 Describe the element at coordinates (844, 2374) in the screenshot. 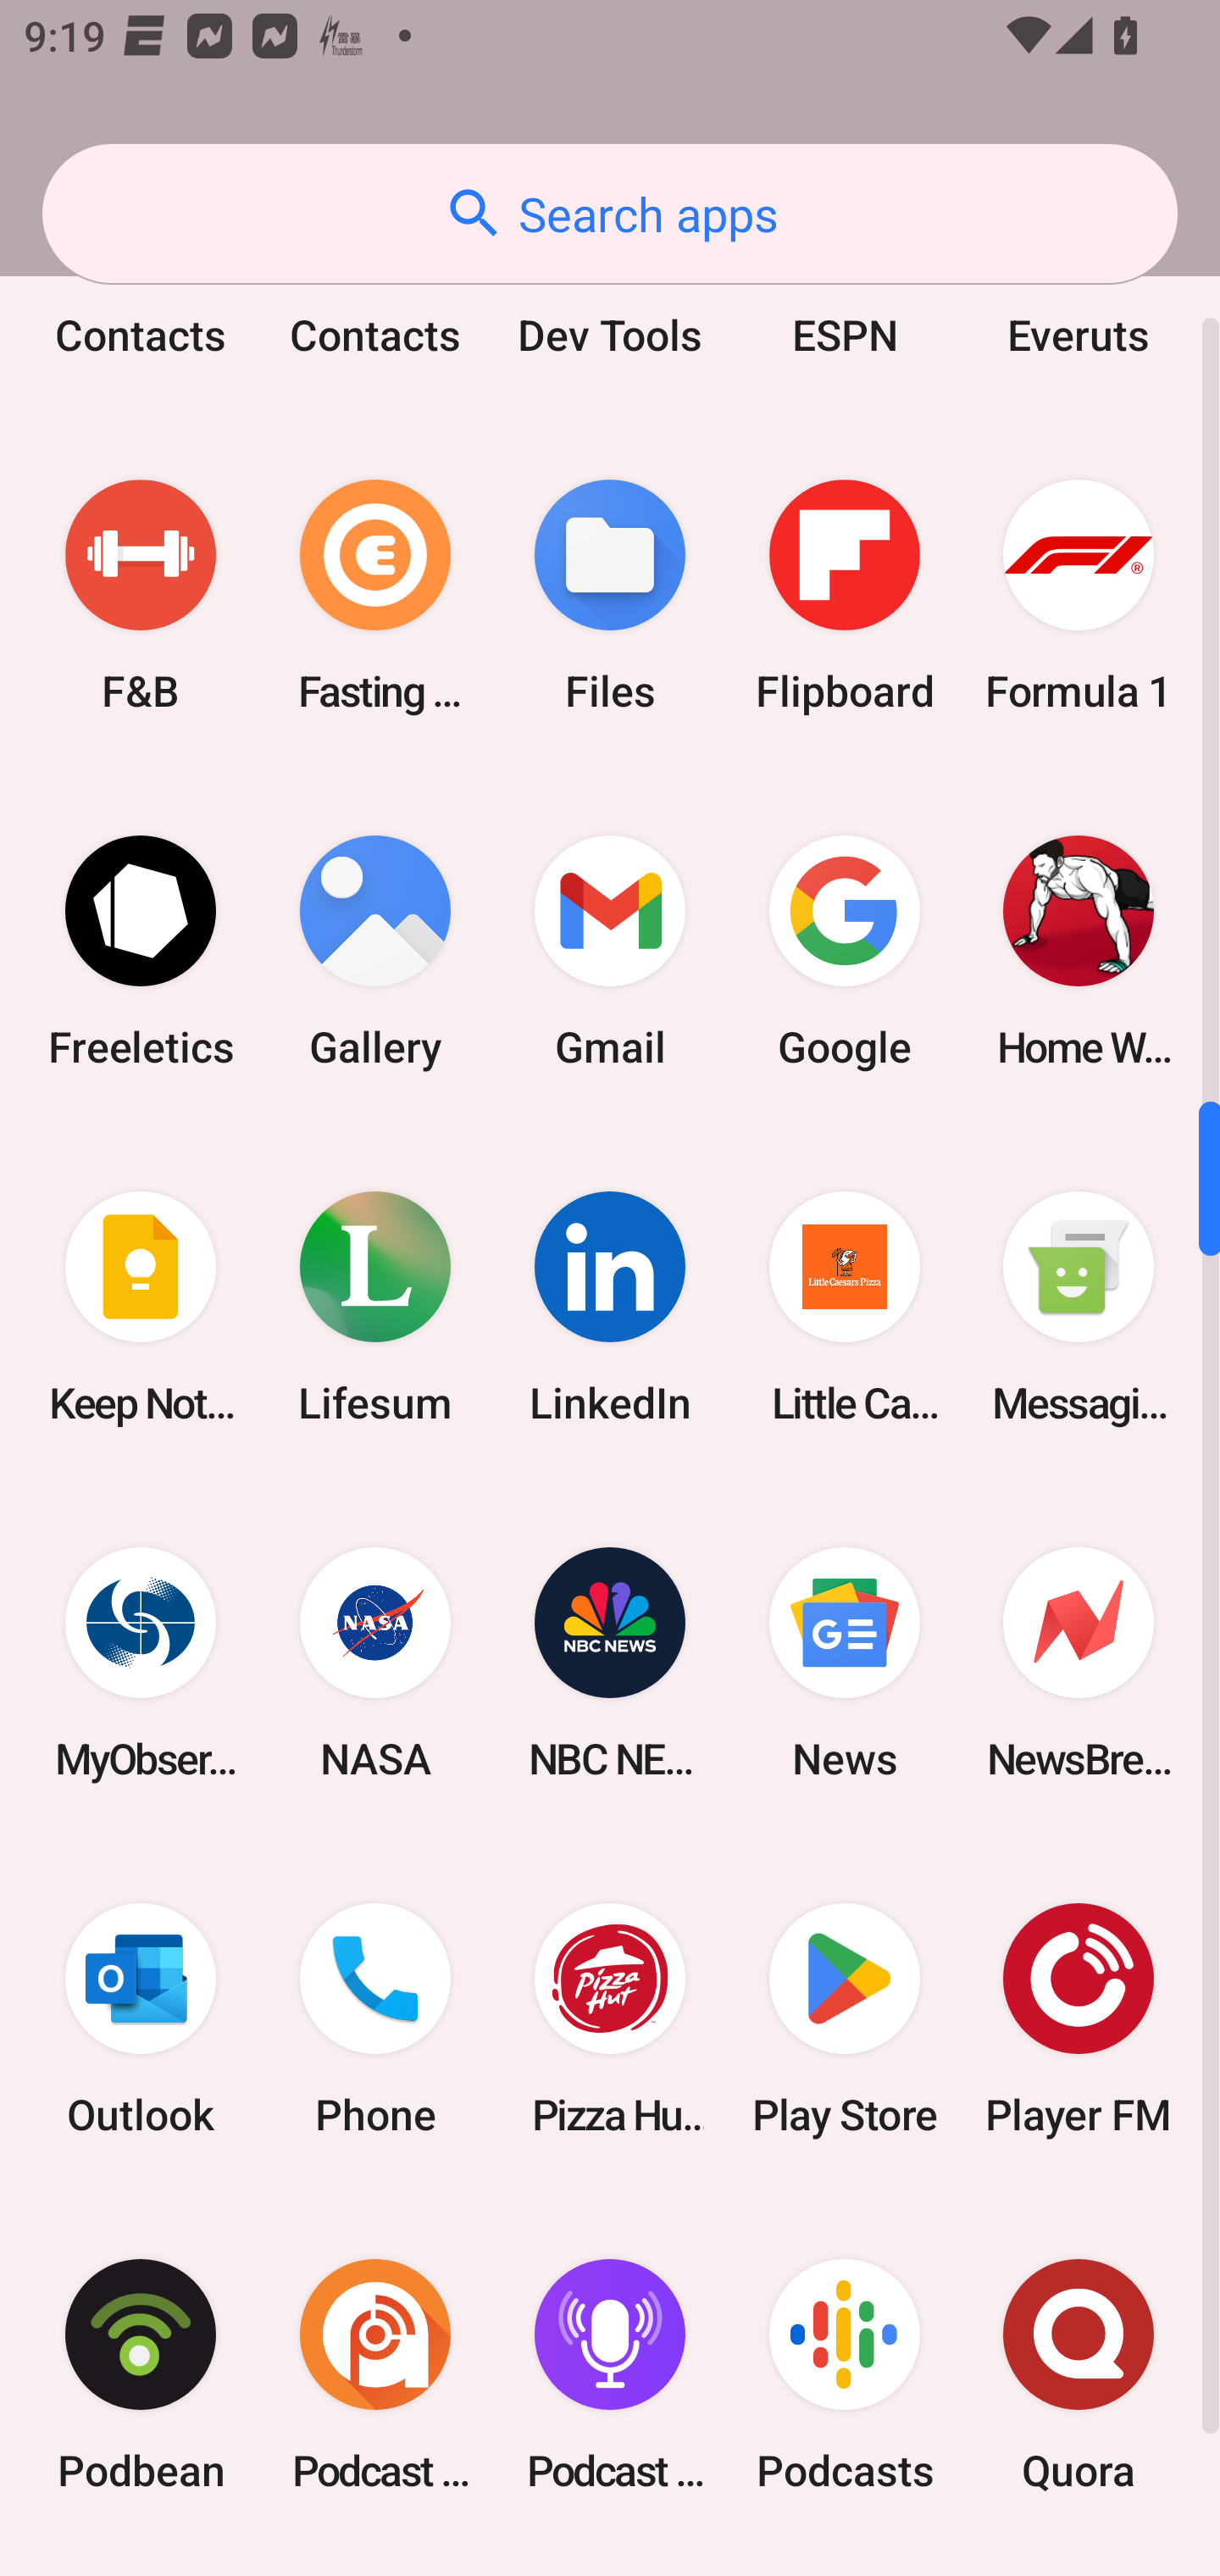

I see `Podcasts` at that location.